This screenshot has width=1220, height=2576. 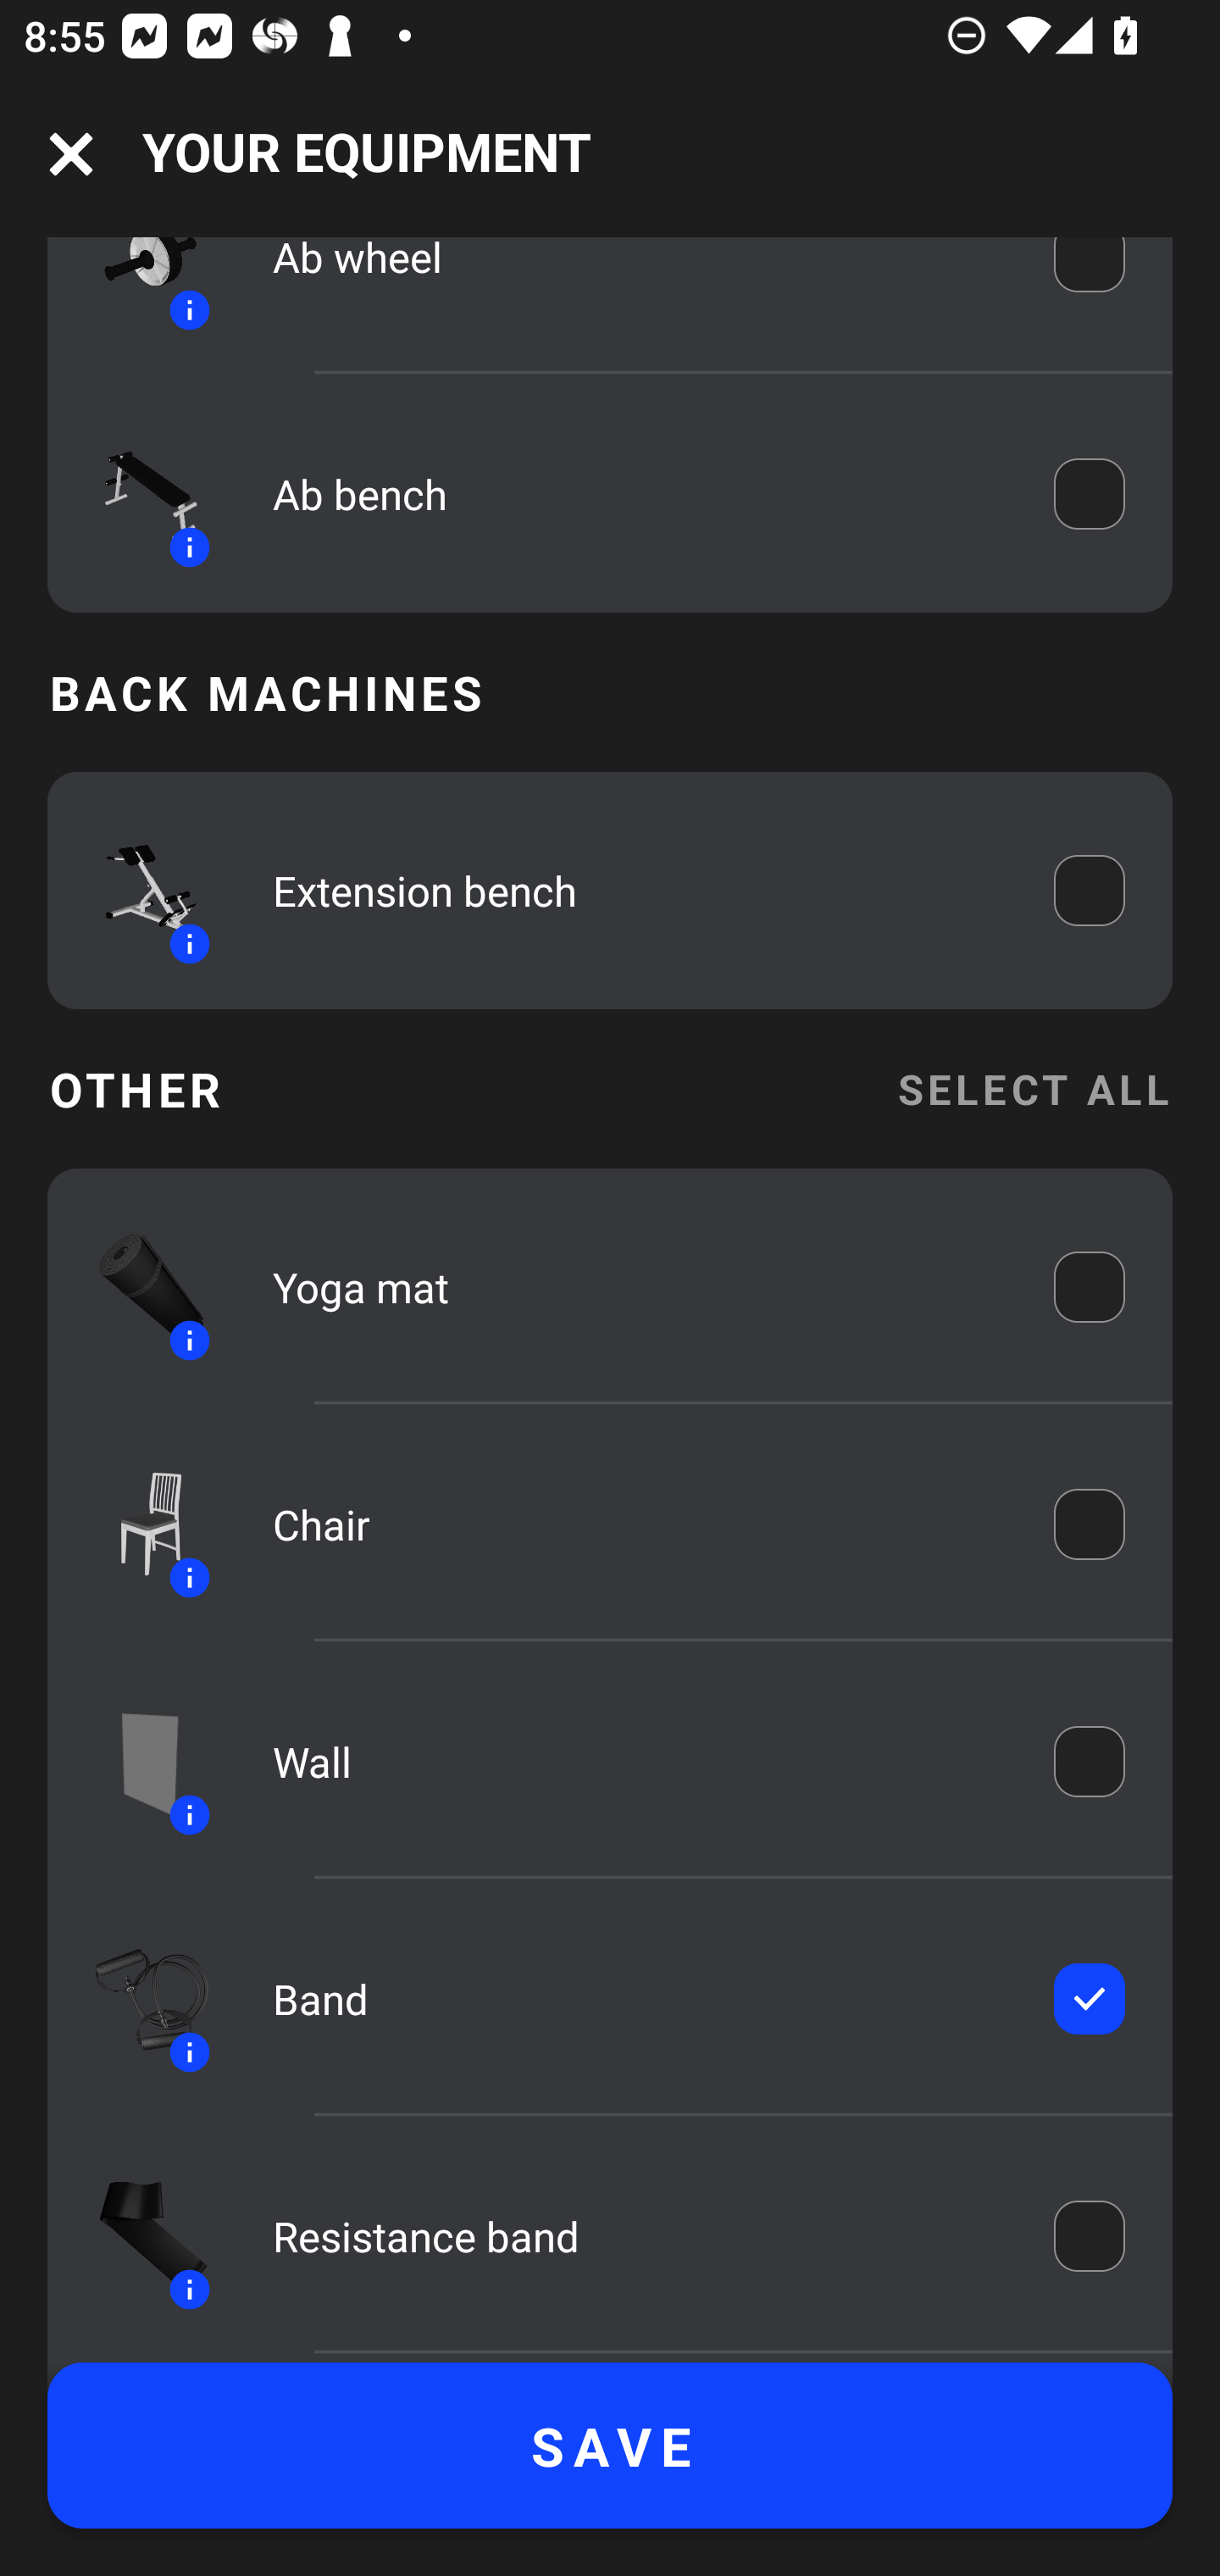 What do you see at coordinates (640, 1286) in the screenshot?
I see `Yoga mat` at bounding box center [640, 1286].